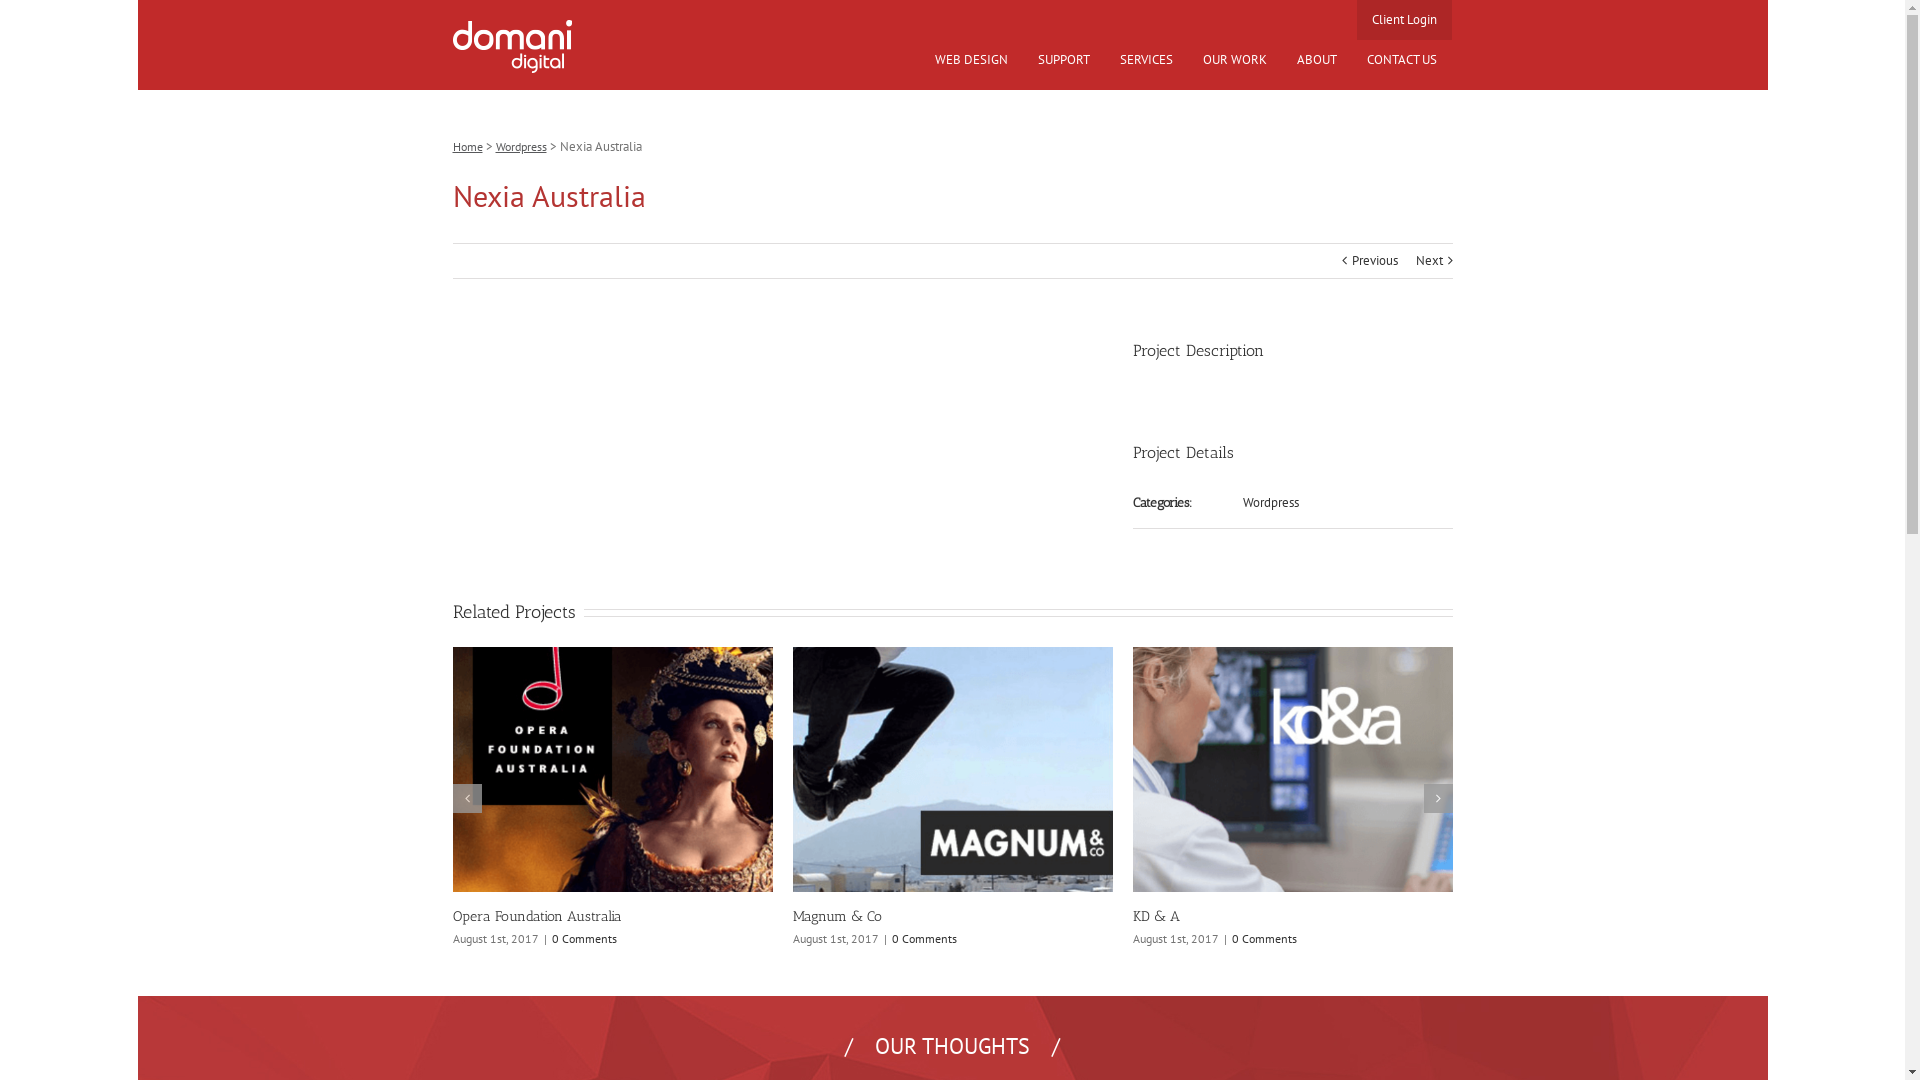 This screenshot has height=1080, width=1920. What do you see at coordinates (1271, 502) in the screenshot?
I see `Wordpress` at bounding box center [1271, 502].